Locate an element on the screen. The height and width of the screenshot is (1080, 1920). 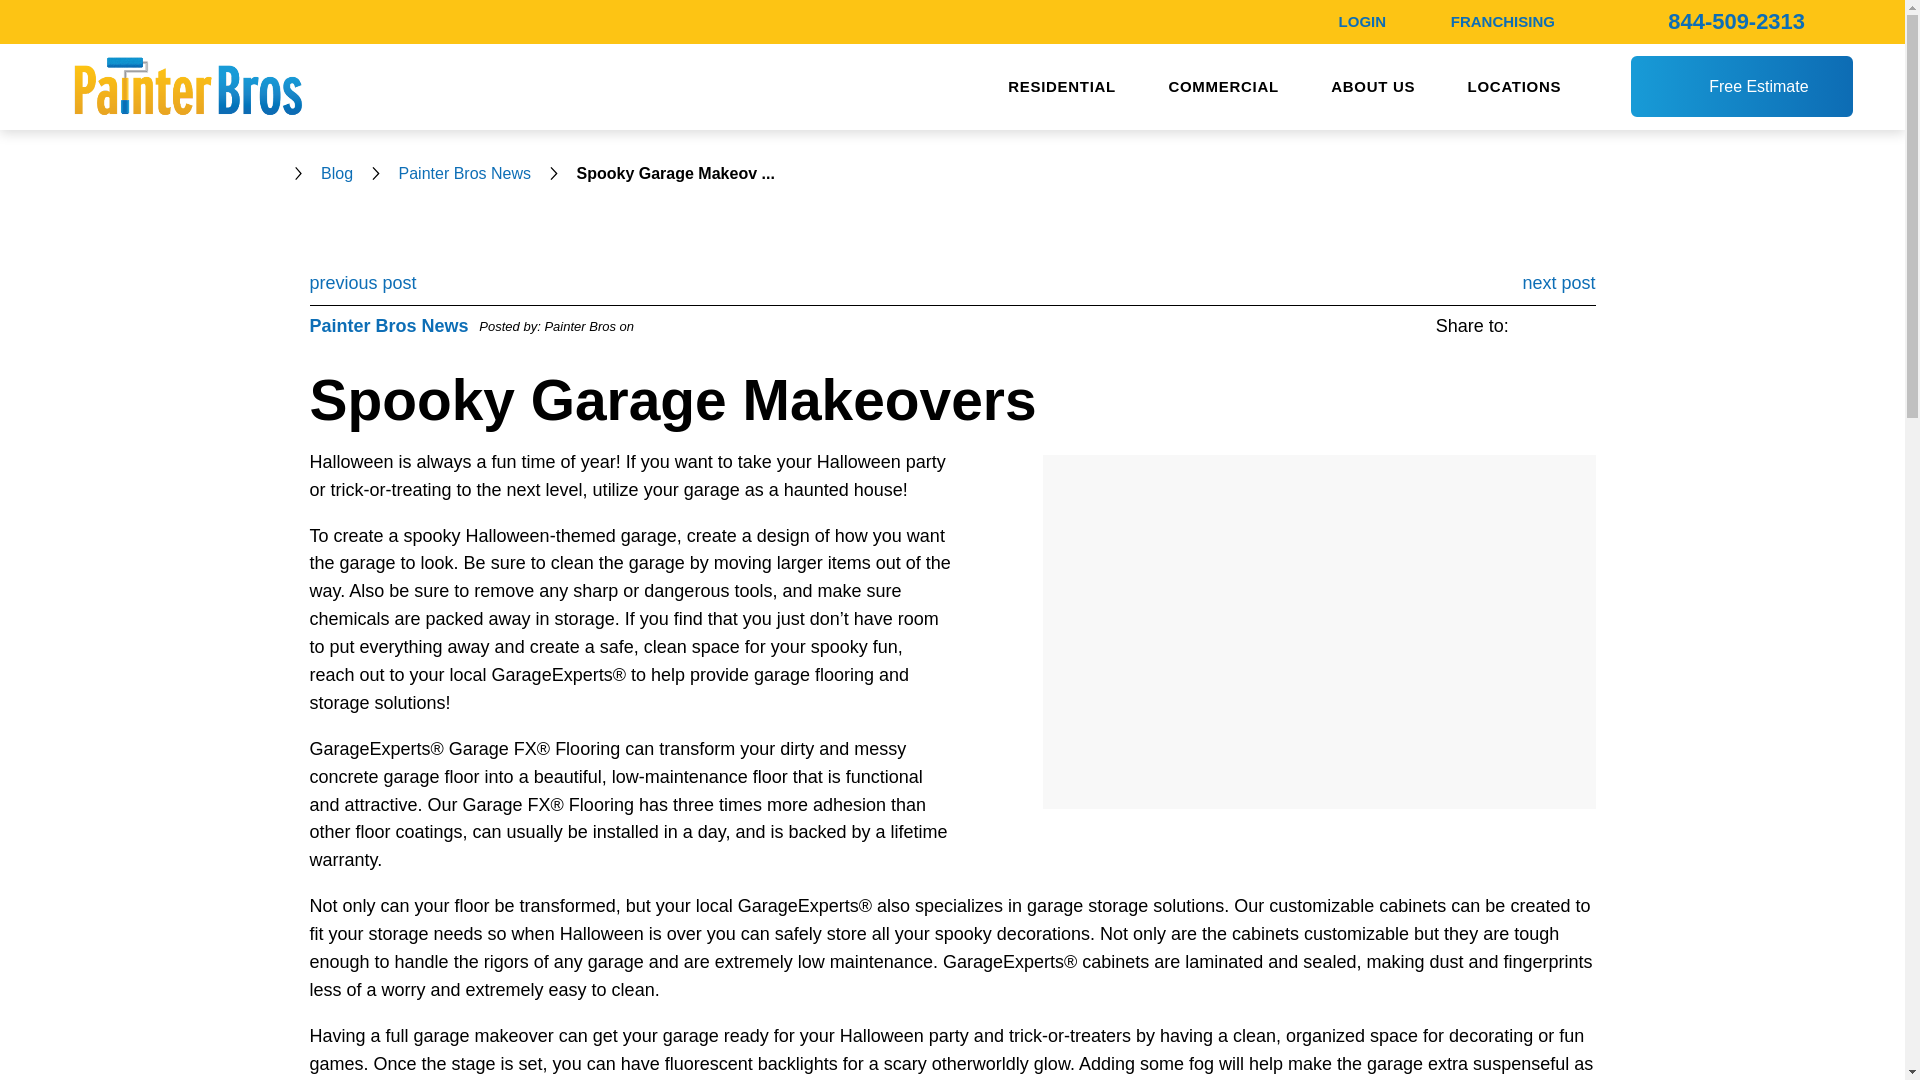
Go Home is located at coordinates (275, 174).